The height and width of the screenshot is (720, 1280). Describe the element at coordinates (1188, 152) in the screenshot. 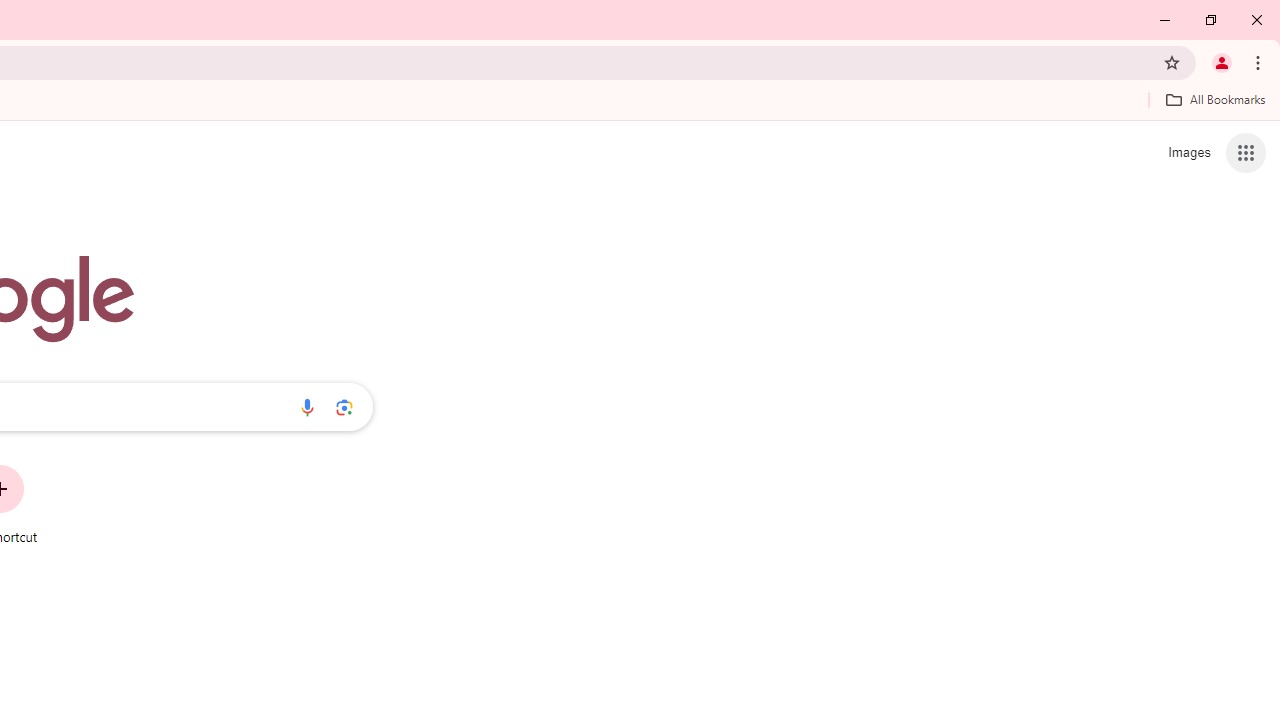

I see `Search for Images ` at that location.